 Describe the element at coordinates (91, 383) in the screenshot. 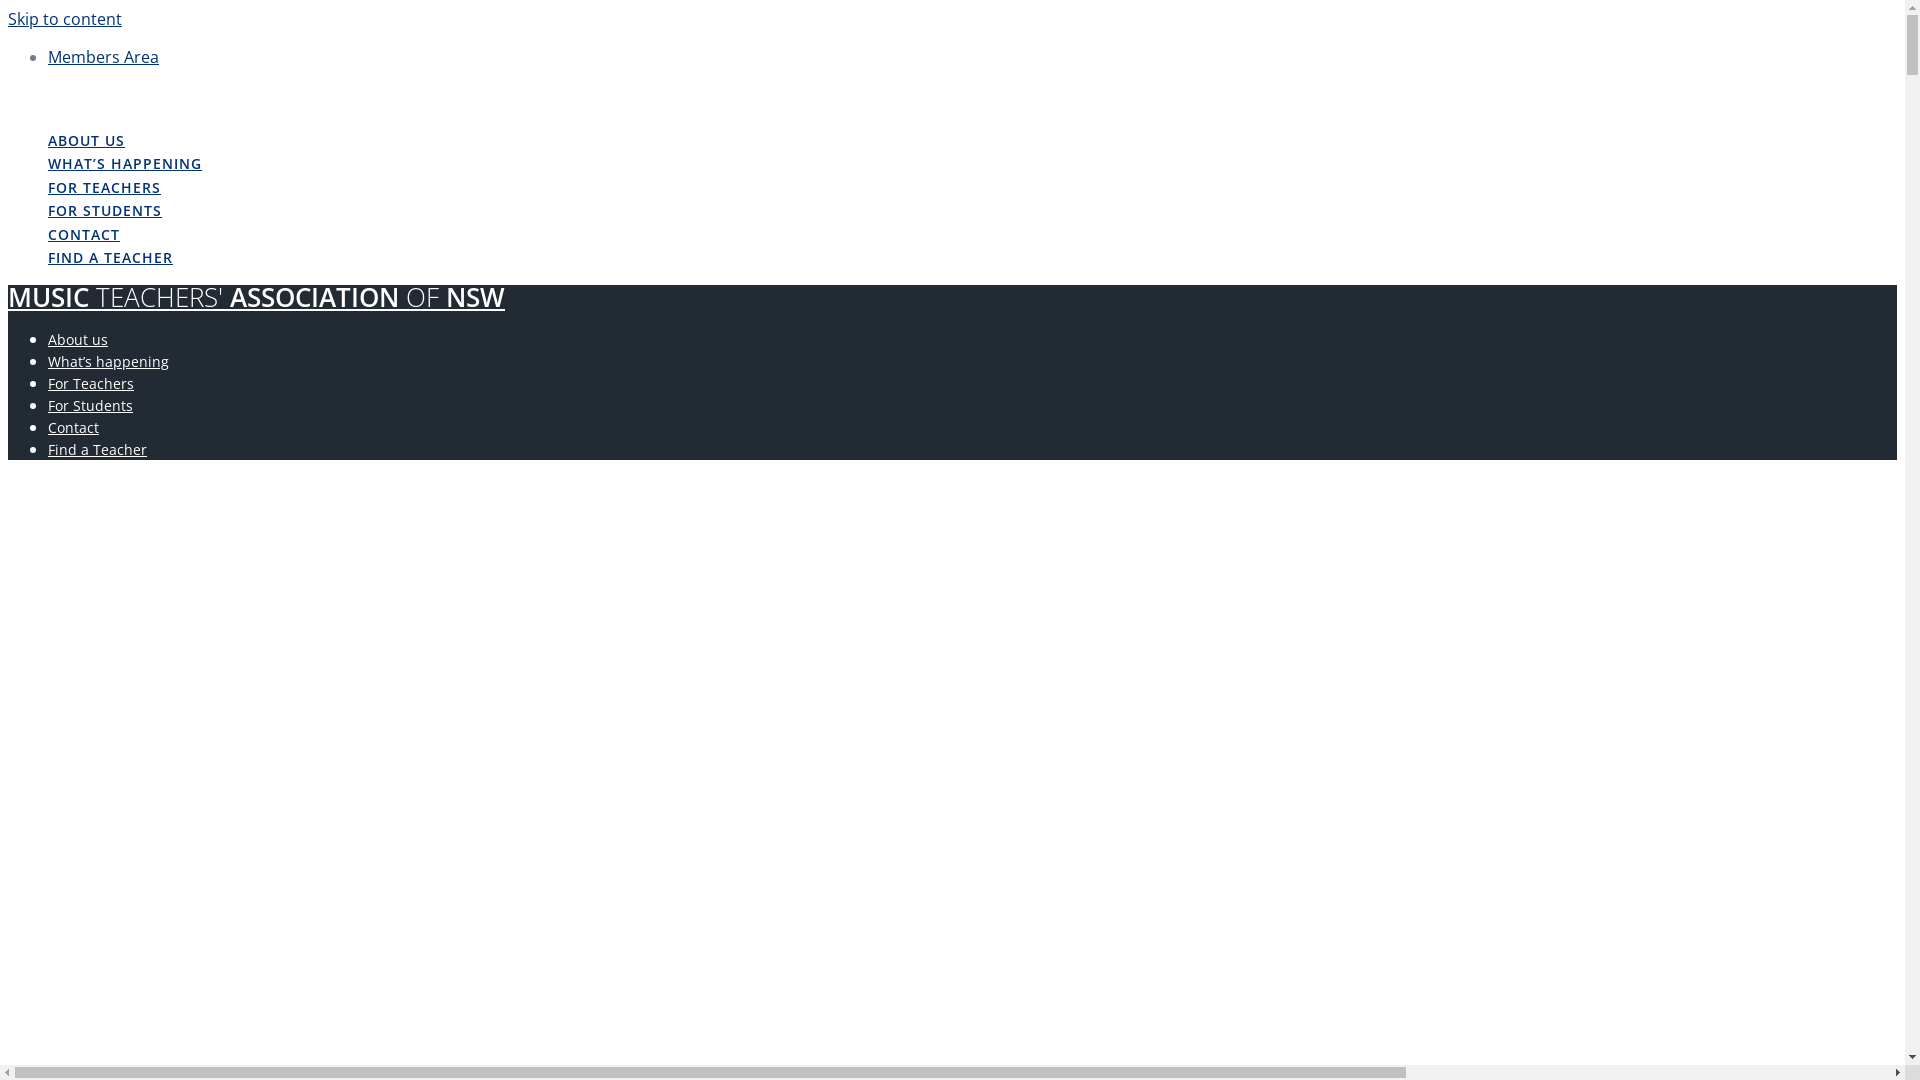

I see `For Teachers` at that location.